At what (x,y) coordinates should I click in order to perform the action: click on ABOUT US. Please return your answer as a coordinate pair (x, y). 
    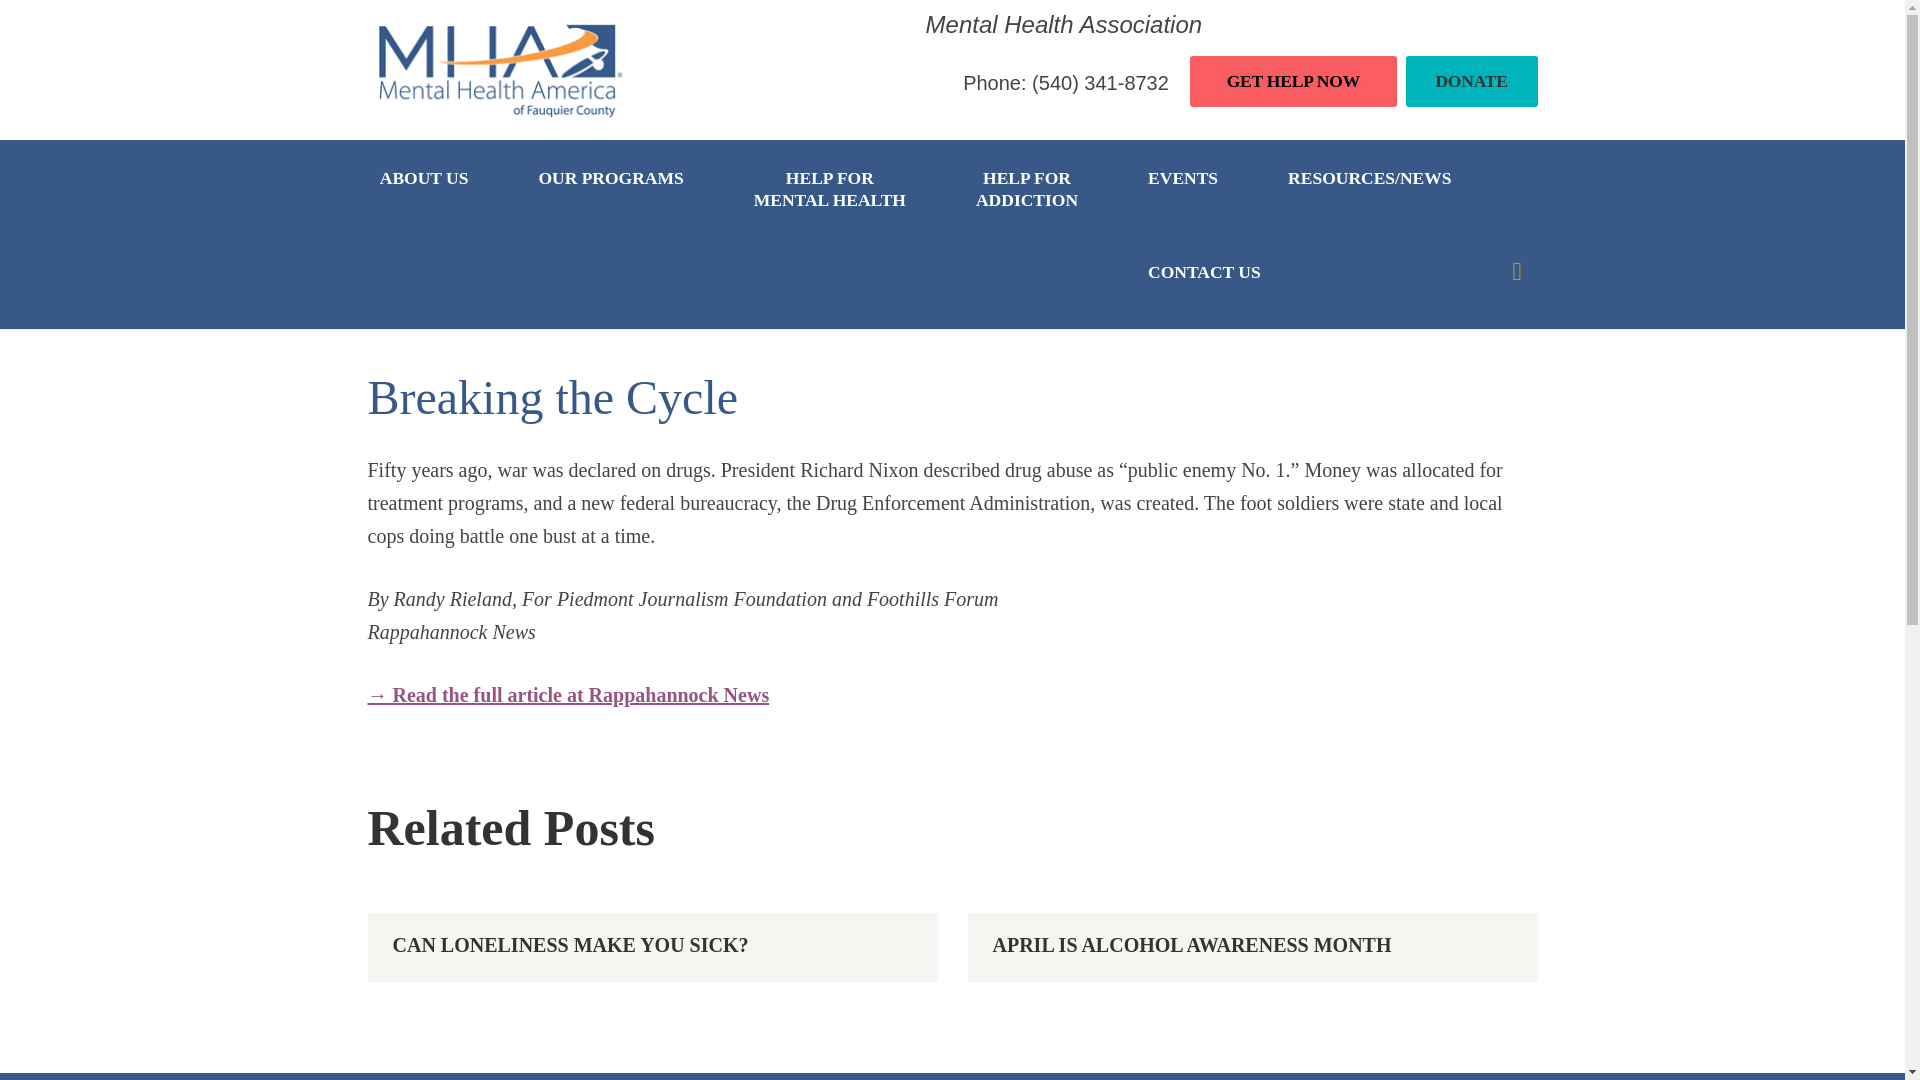
    Looking at the image, I should click on (436, 188).